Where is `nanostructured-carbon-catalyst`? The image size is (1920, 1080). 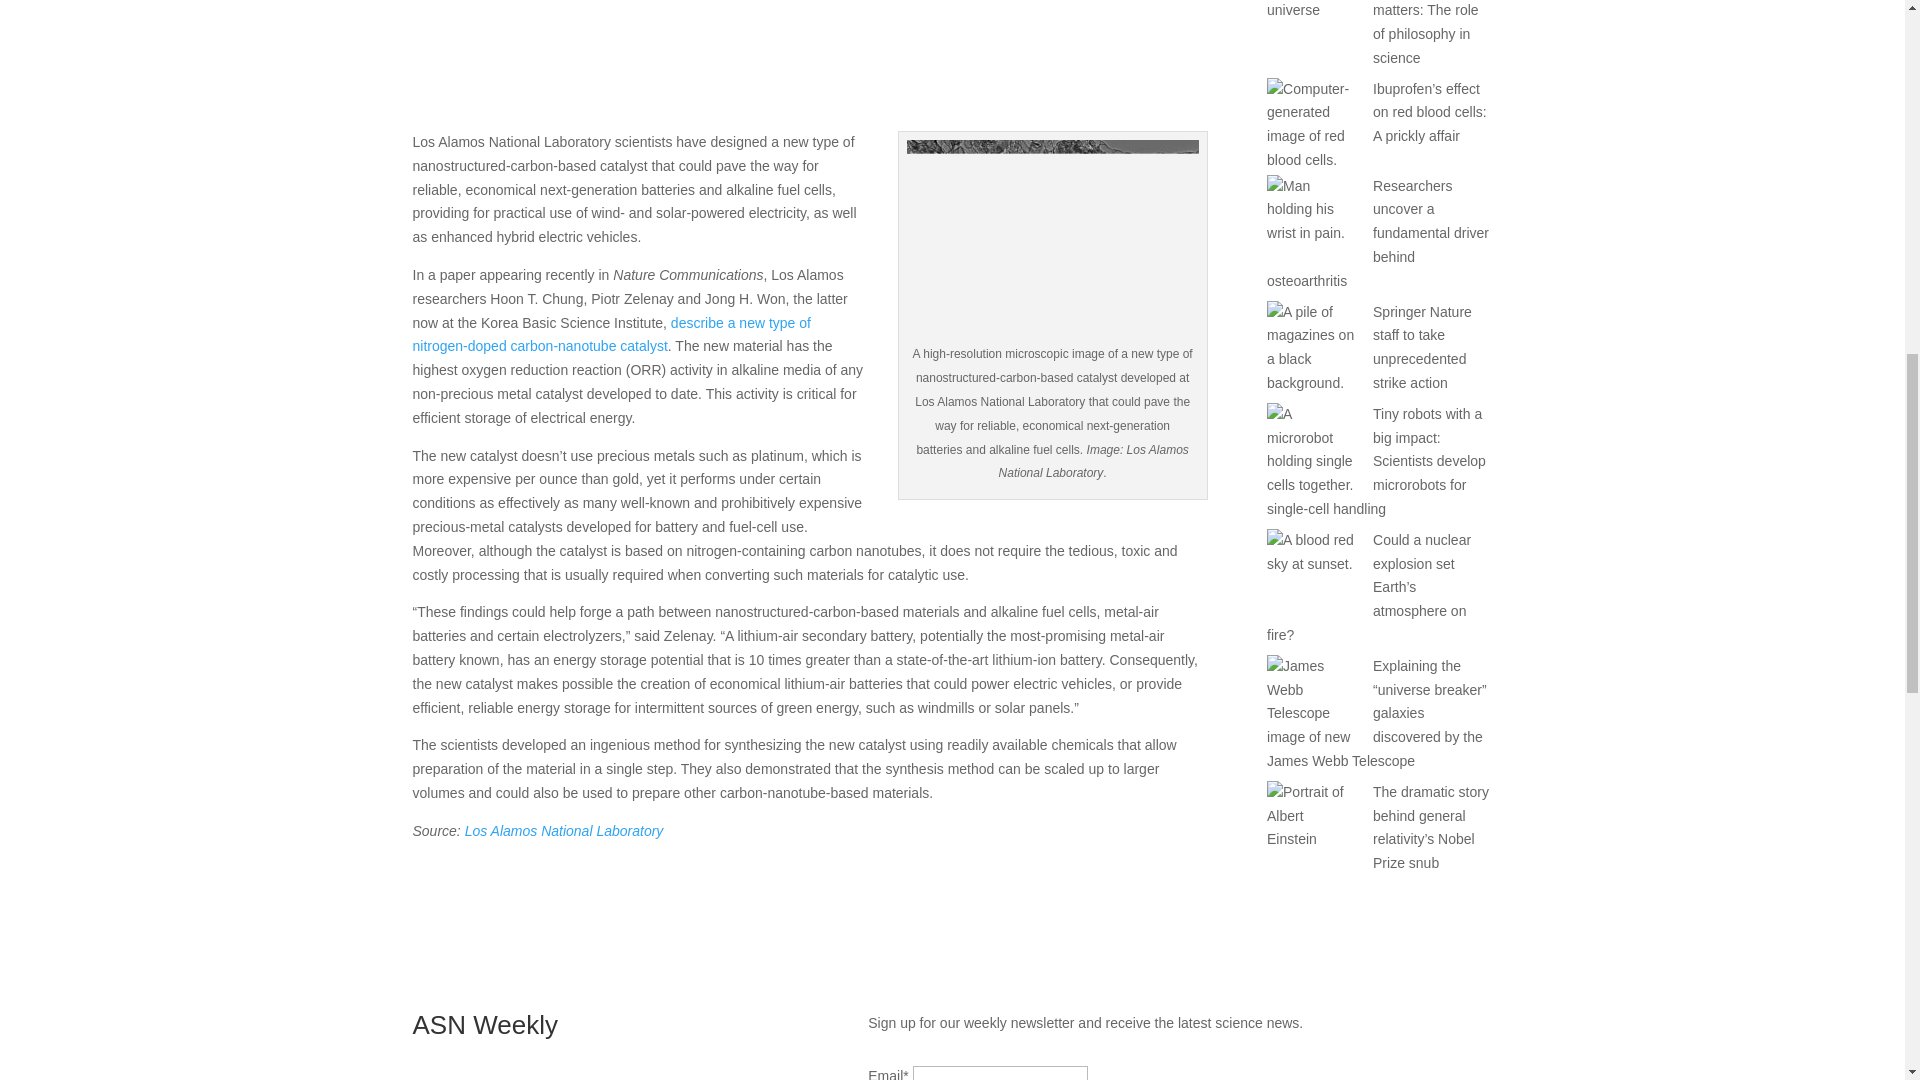 nanostructured-carbon-catalyst is located at coordinates (762, 50).